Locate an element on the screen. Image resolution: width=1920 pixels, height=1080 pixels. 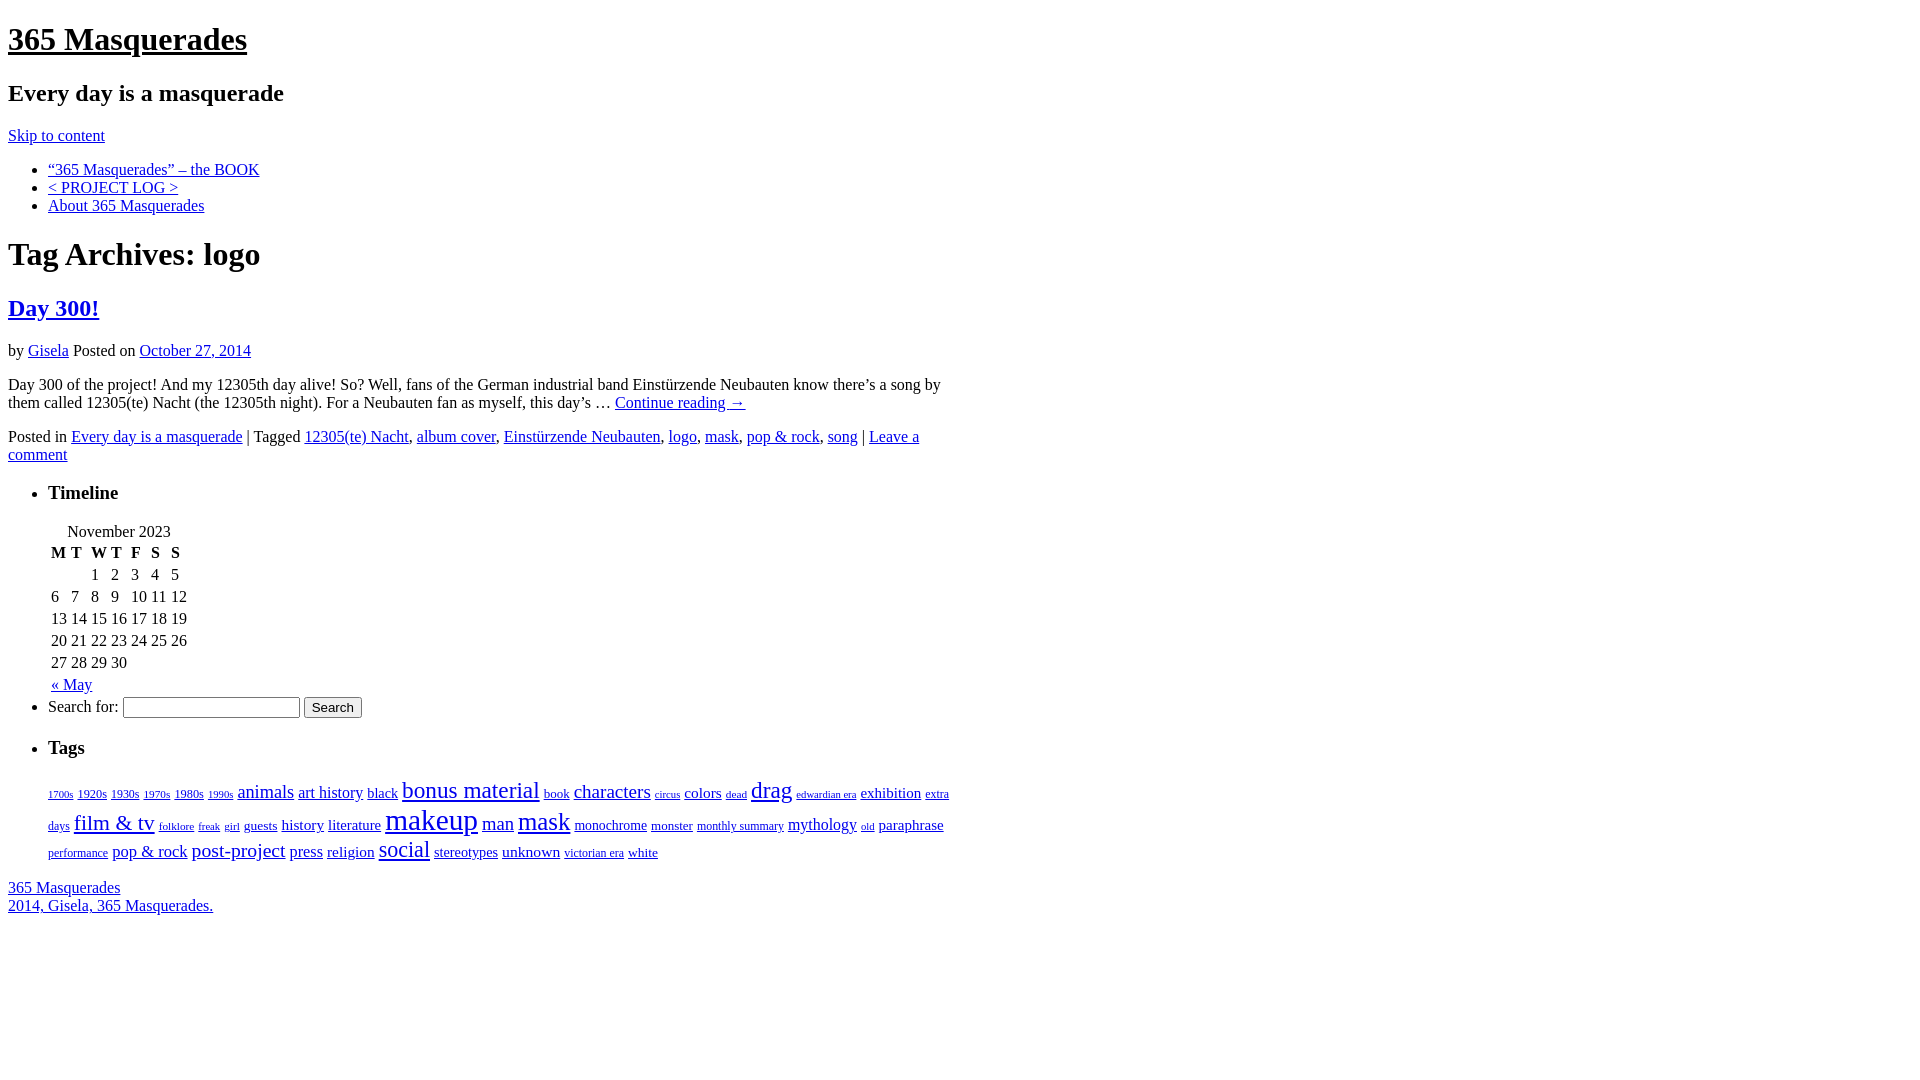
album cover is located at coordinates (456, 436).